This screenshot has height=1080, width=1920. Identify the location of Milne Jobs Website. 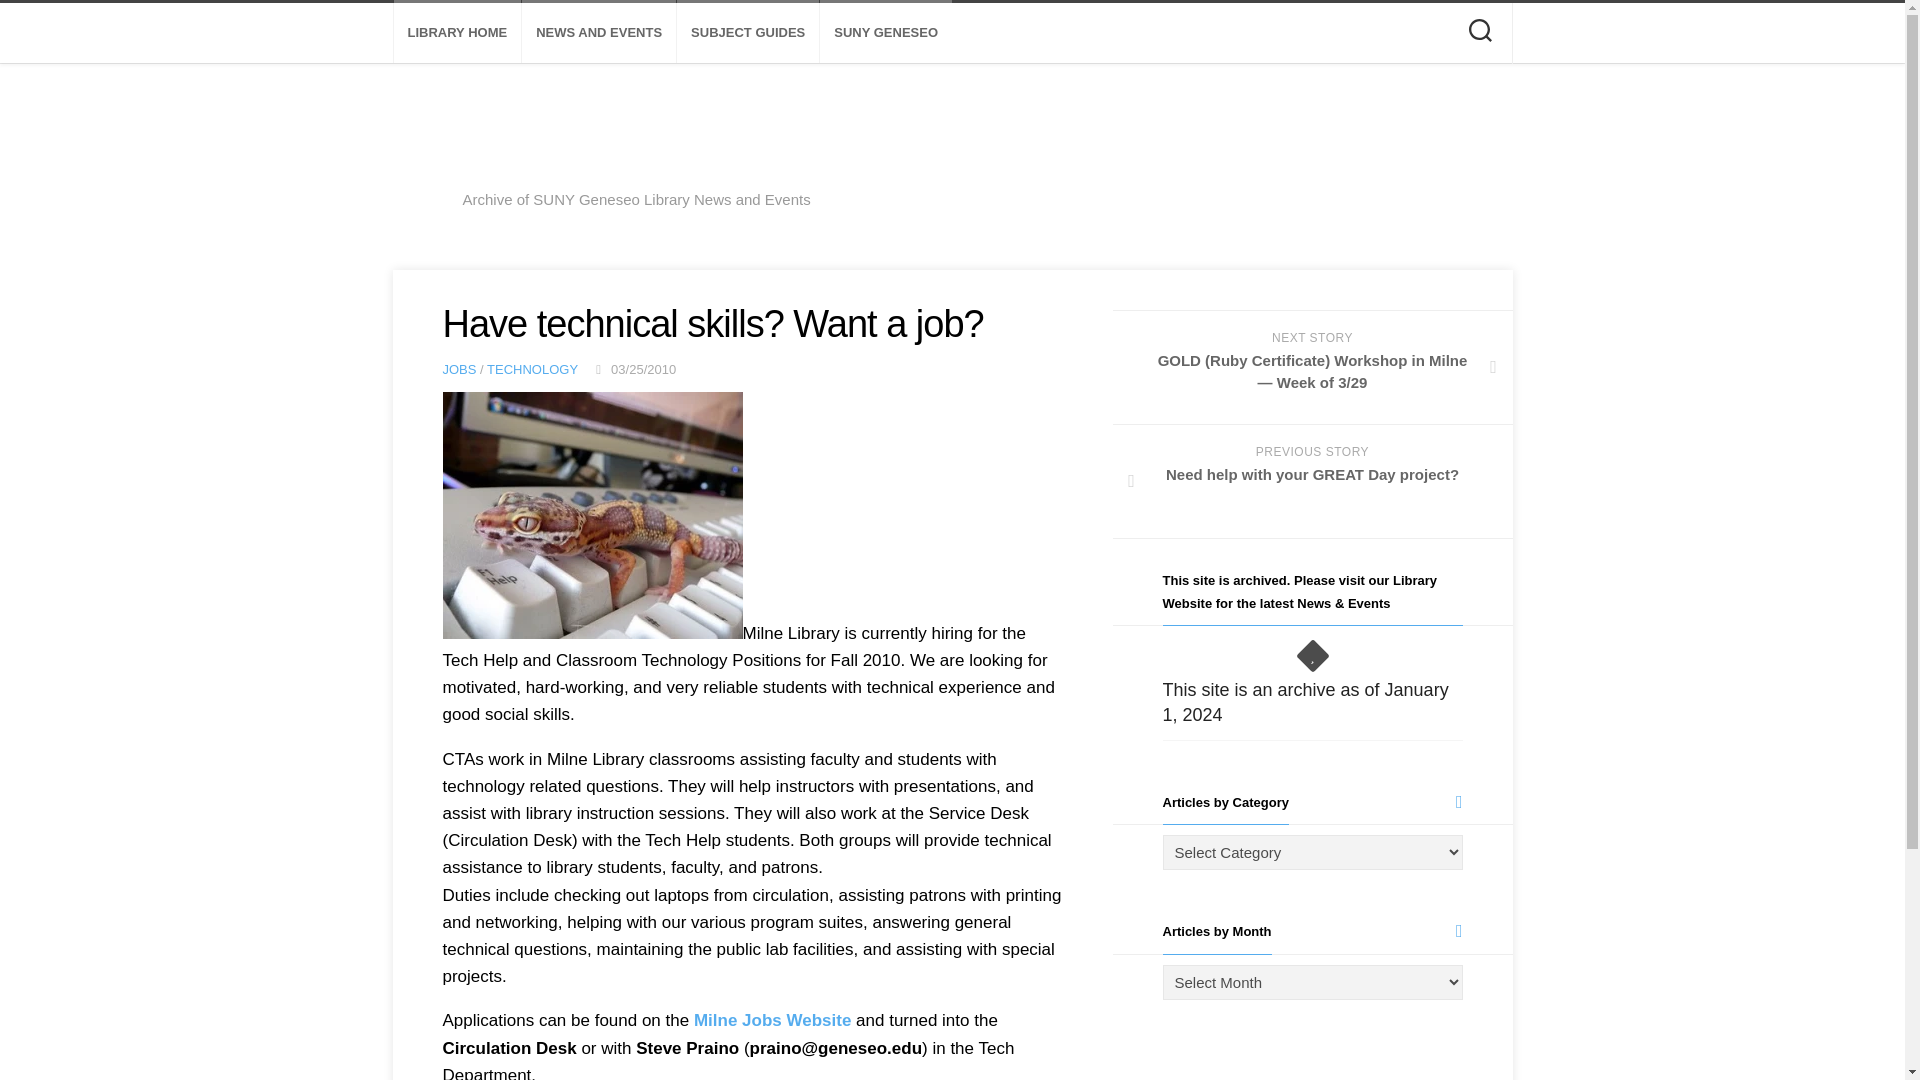
(772, 1020).